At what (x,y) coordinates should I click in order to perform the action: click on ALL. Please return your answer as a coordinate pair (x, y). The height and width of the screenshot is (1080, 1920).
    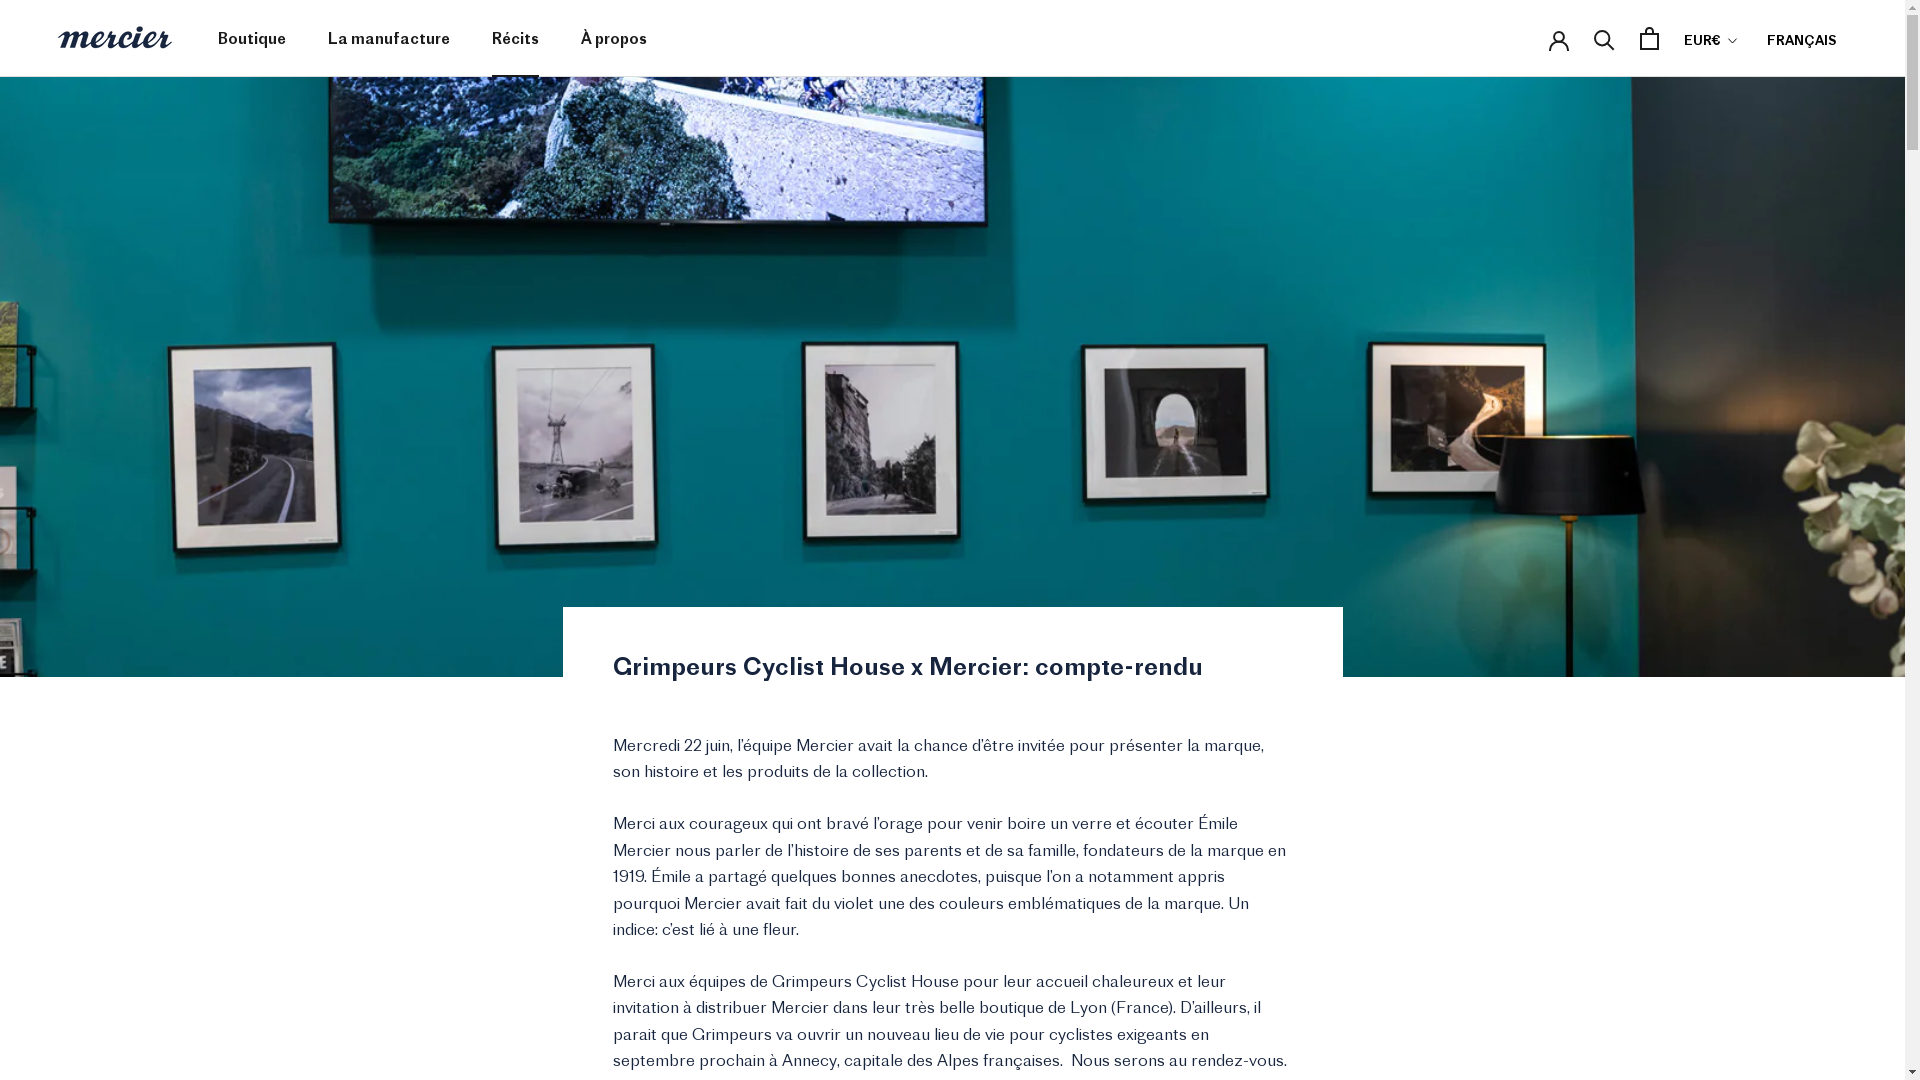
    Looking at the image, I should click on (1746, 118).